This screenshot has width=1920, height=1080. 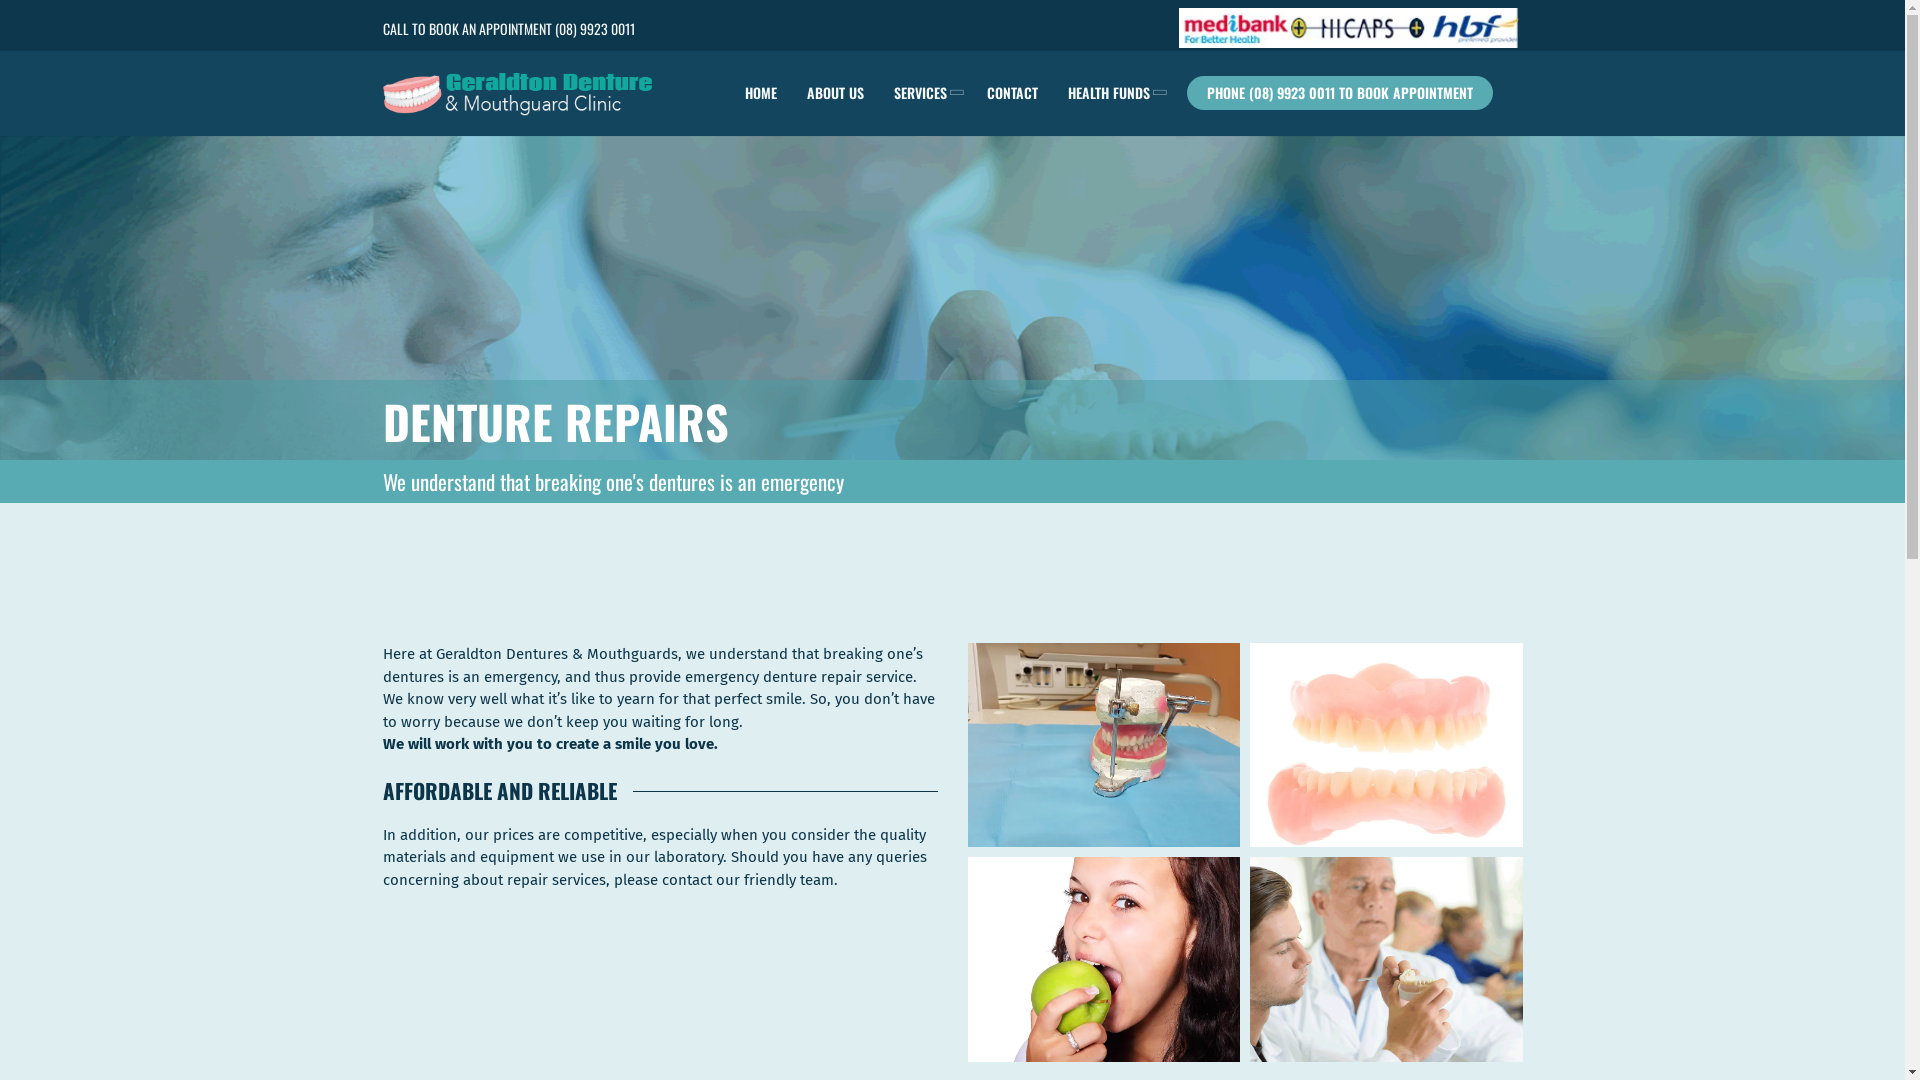 What do you see at coordinates (1113, 93) in the screenshot?
I see `HEALTH FUNDS` at bounding box center [1113, 93].